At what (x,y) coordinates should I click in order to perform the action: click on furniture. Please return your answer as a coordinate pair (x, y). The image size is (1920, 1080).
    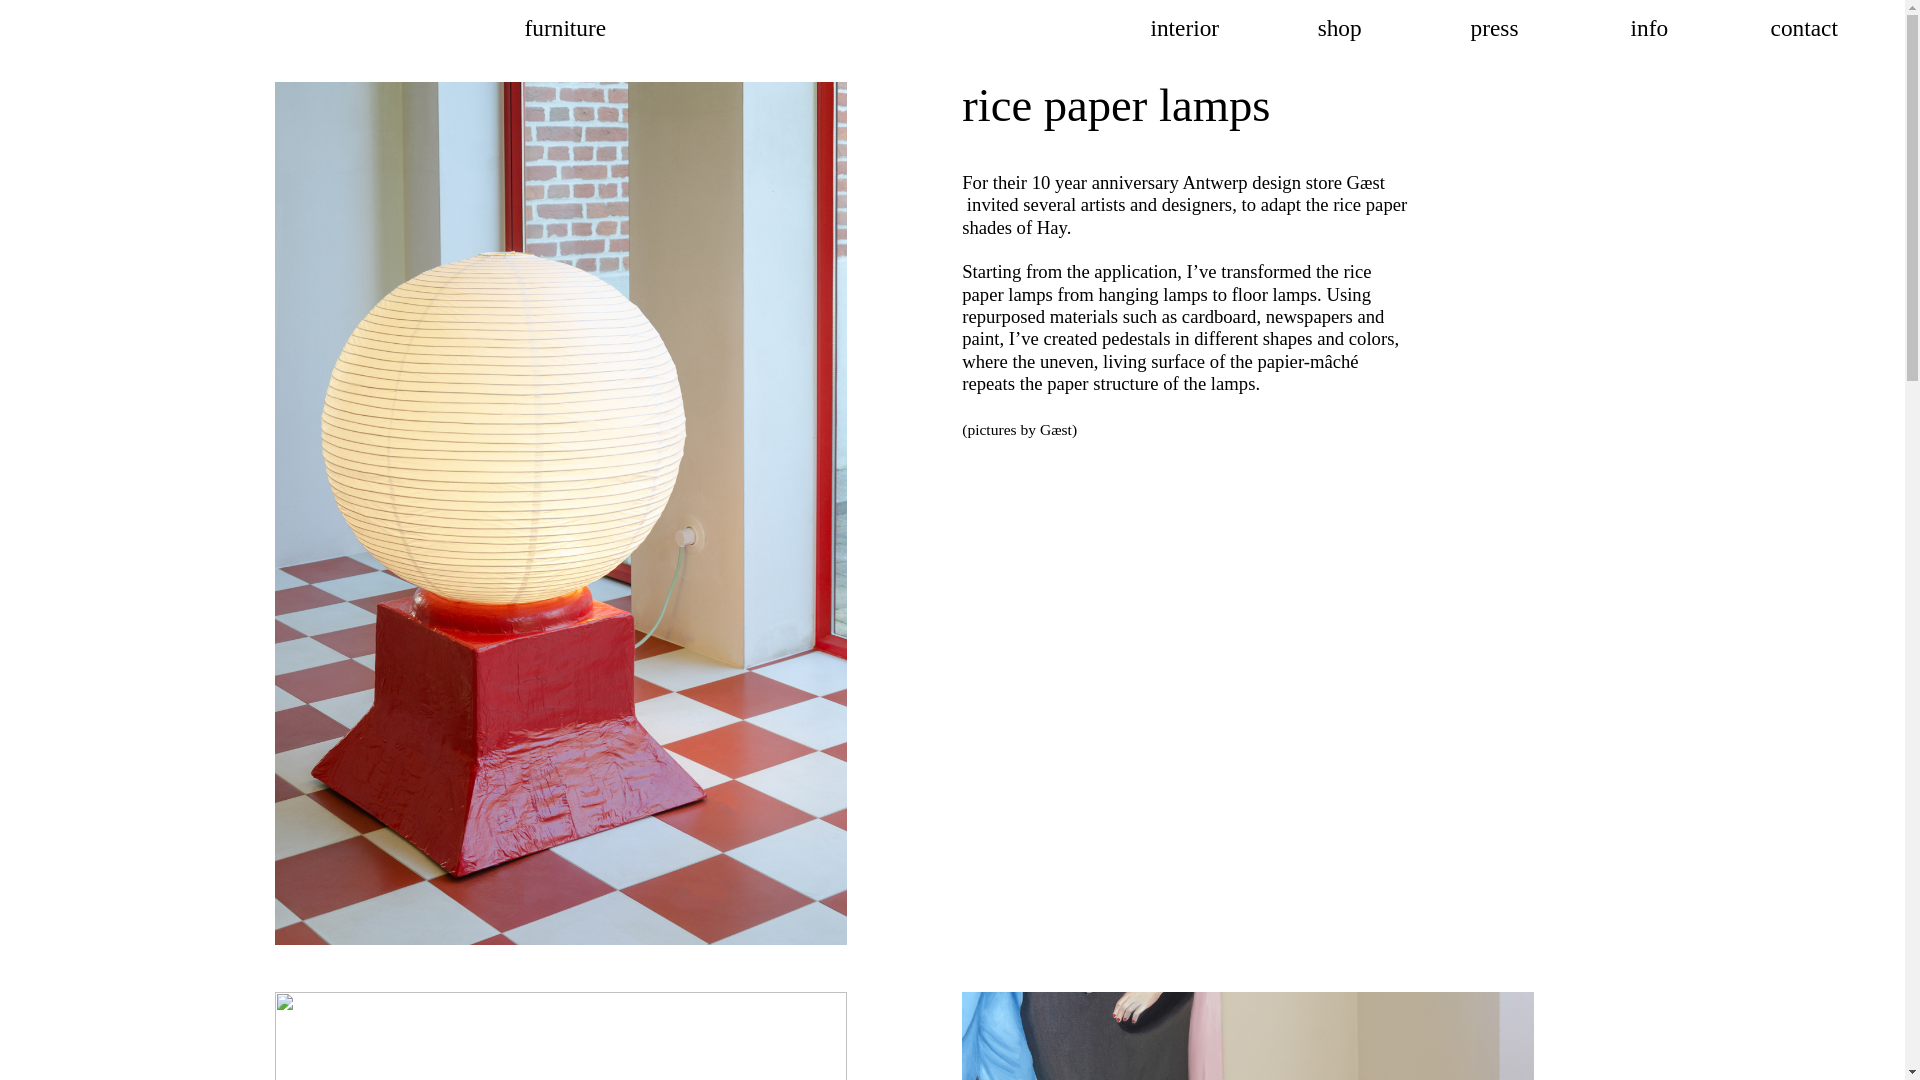
    Looking at the image, I should click on (565, 29).